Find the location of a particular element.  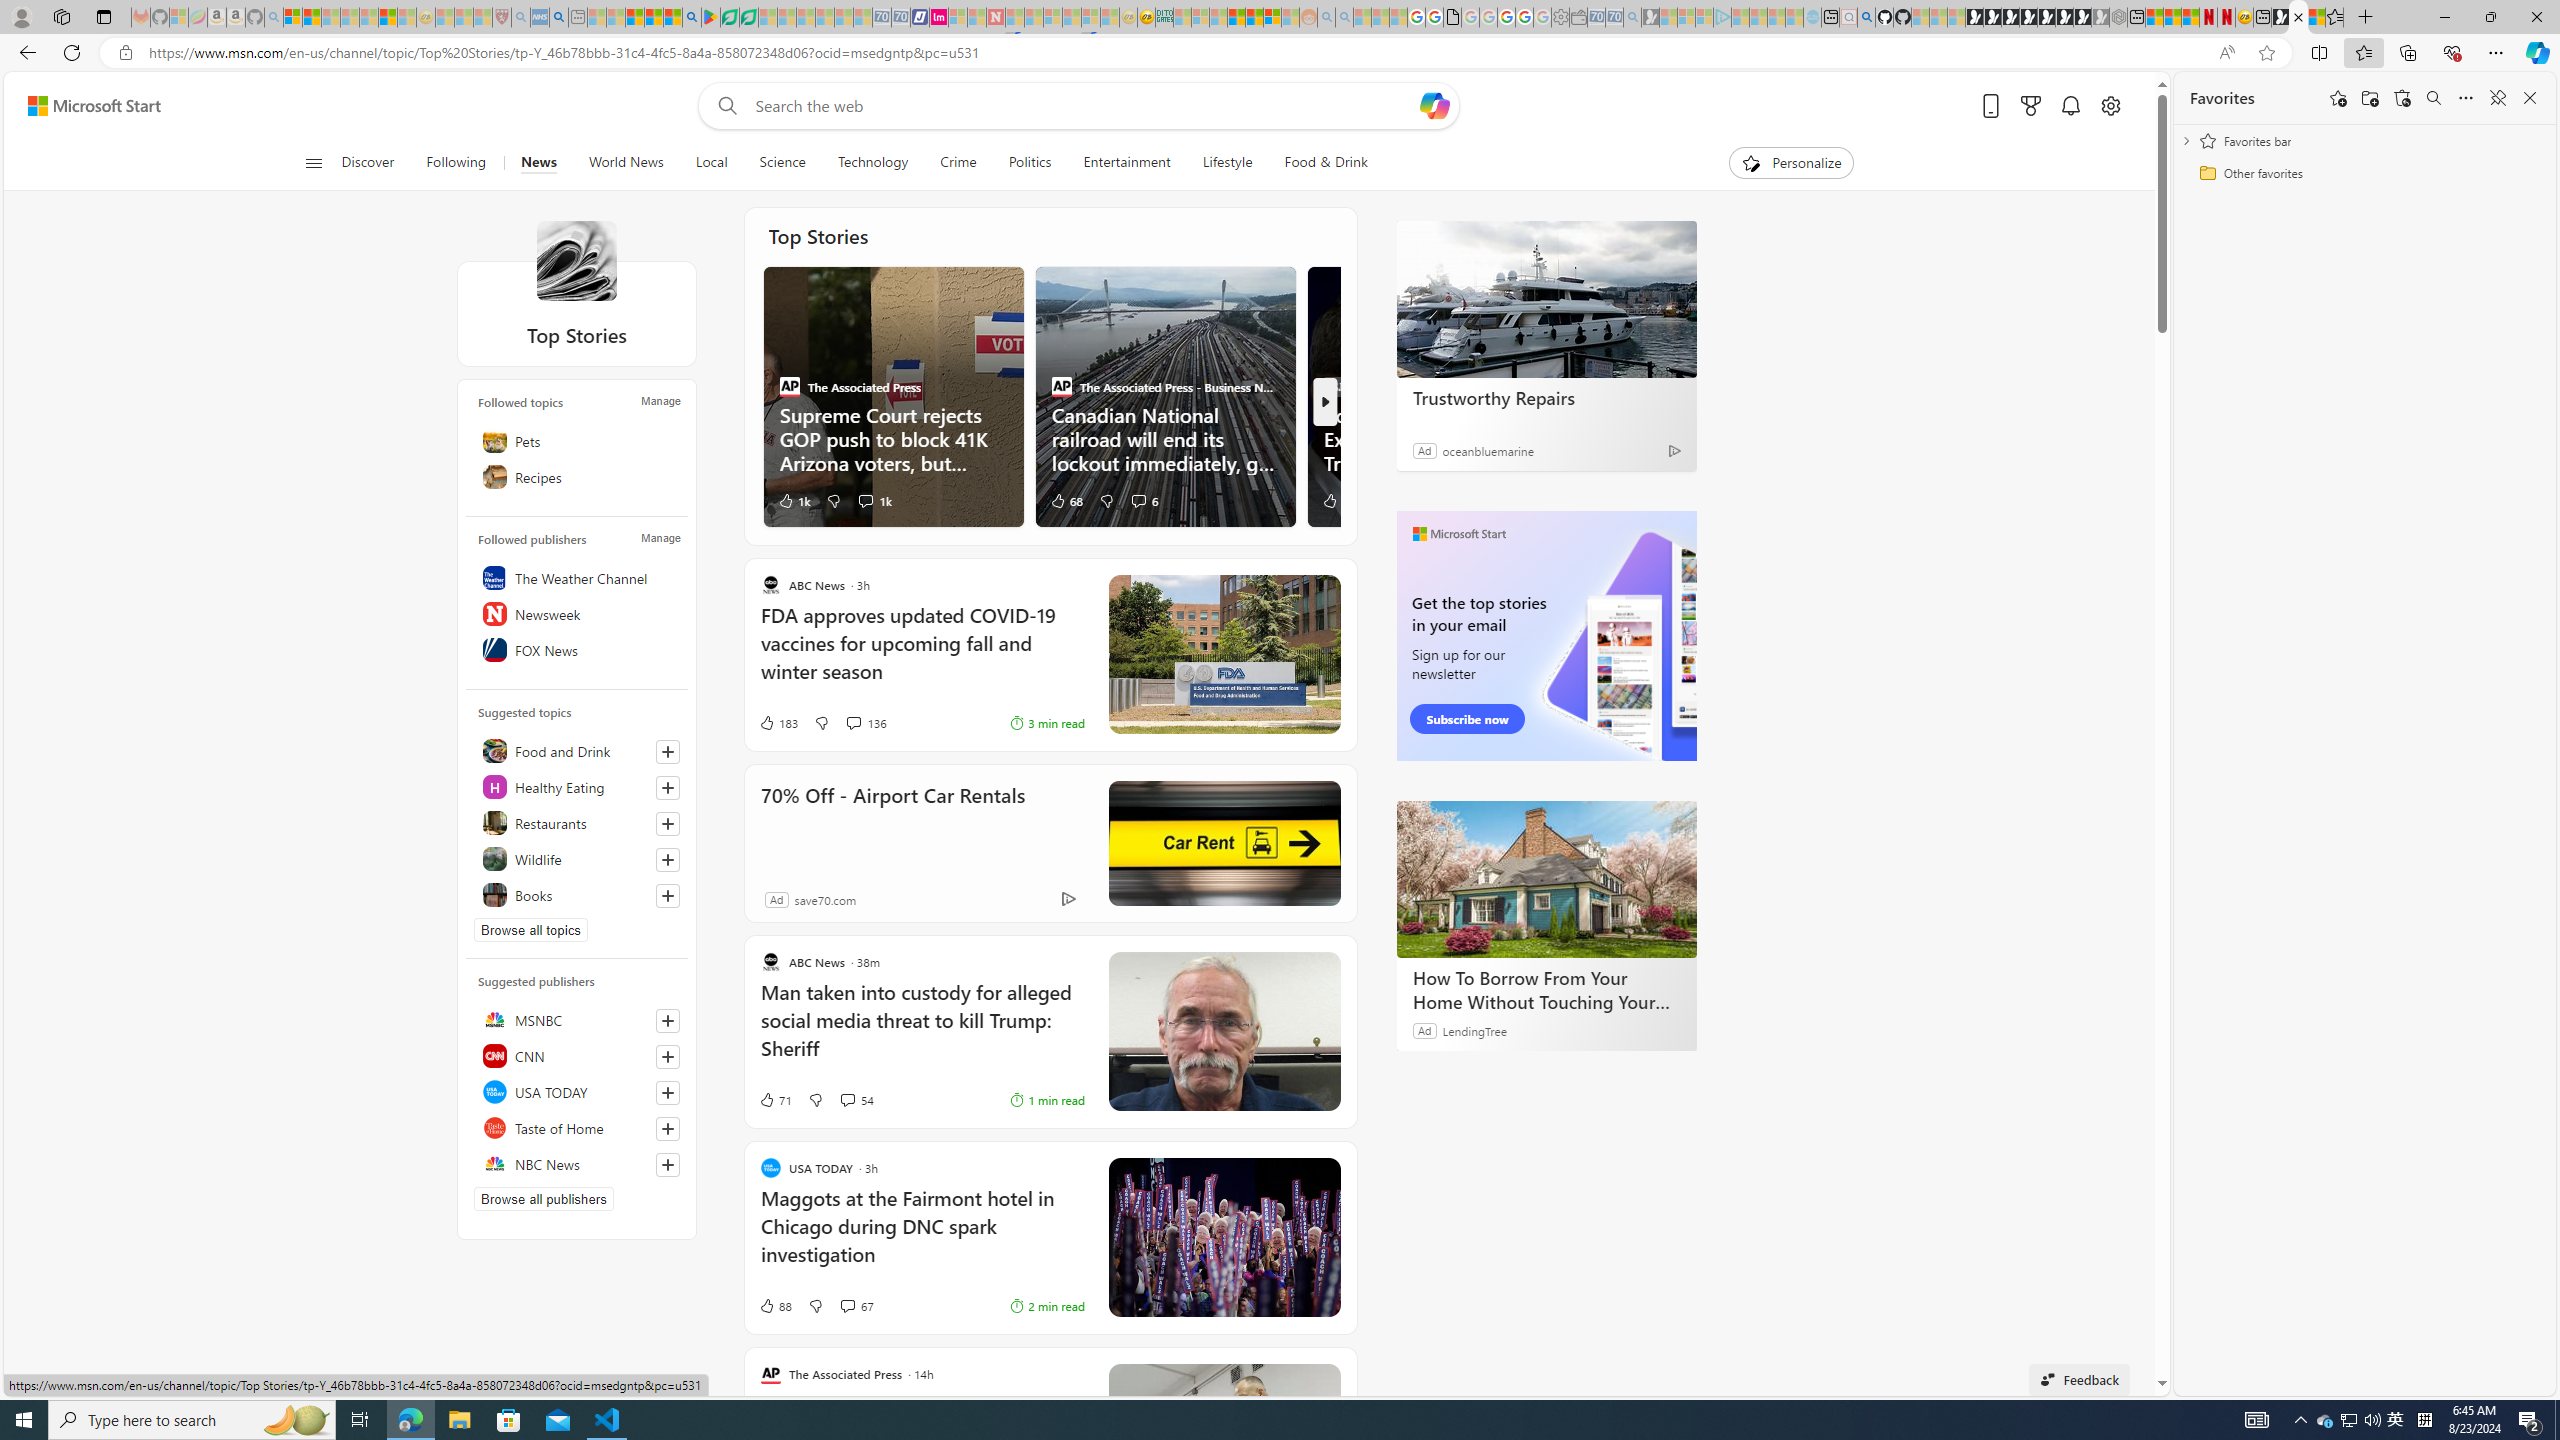

MSNBC is located at coordinates (576, 1020).